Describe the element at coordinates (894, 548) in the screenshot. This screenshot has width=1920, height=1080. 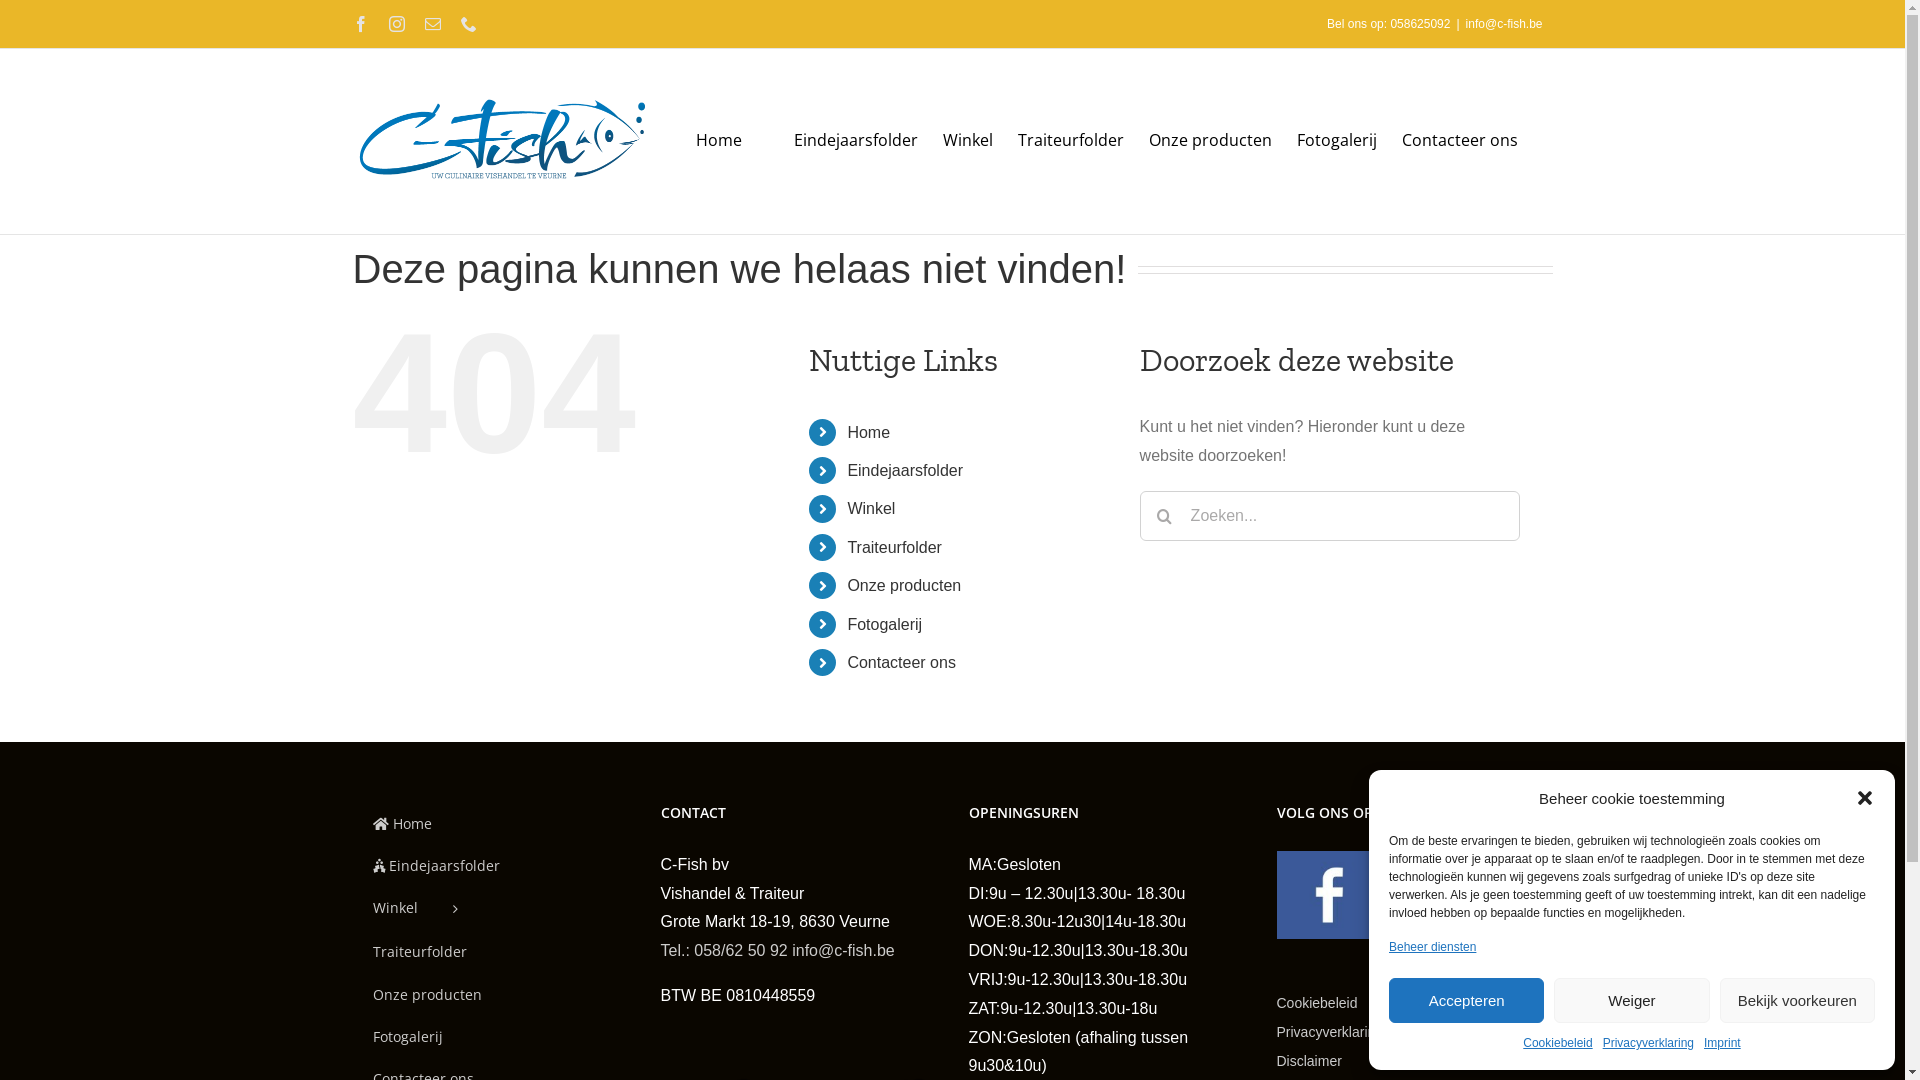
I see `Traiteurfolder` at that location.